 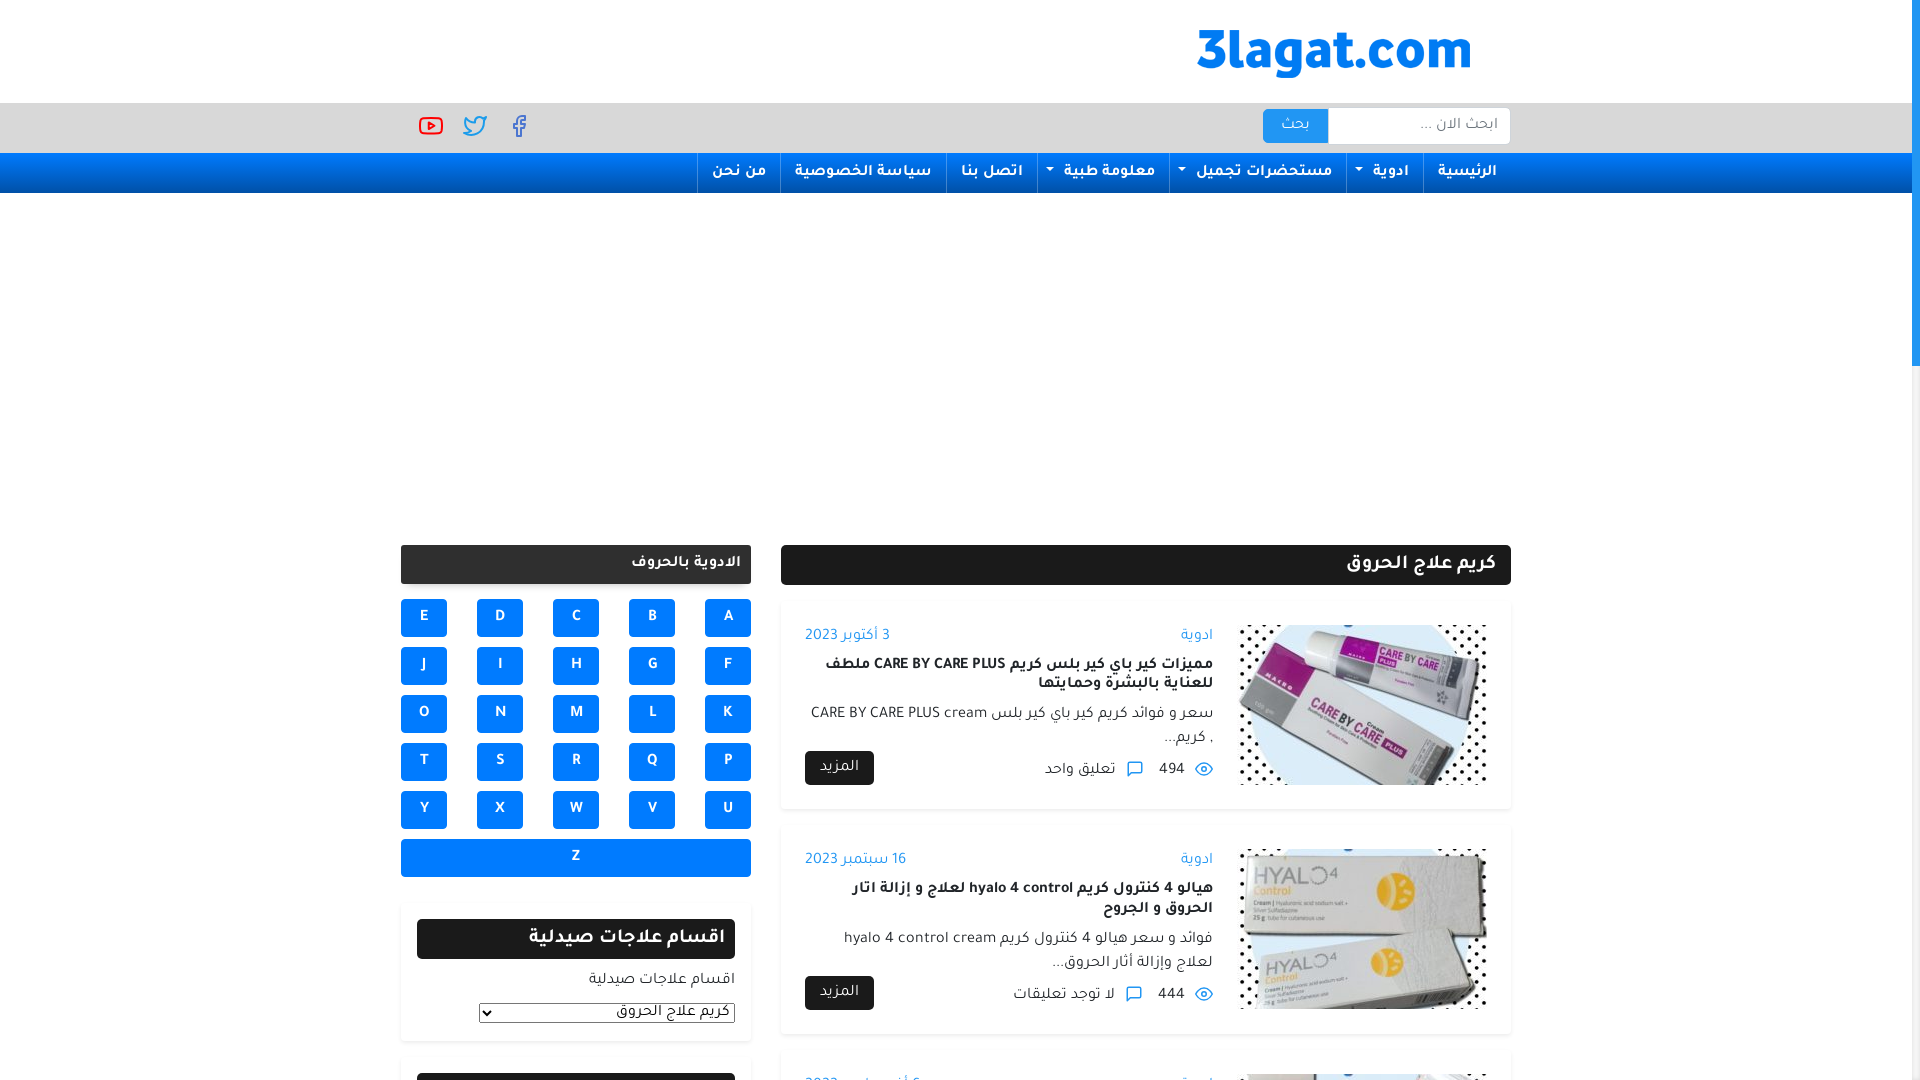 What do you see at coordinates (424, 666) in the screenshot?
I see `J` at bounding box center [424, 666].